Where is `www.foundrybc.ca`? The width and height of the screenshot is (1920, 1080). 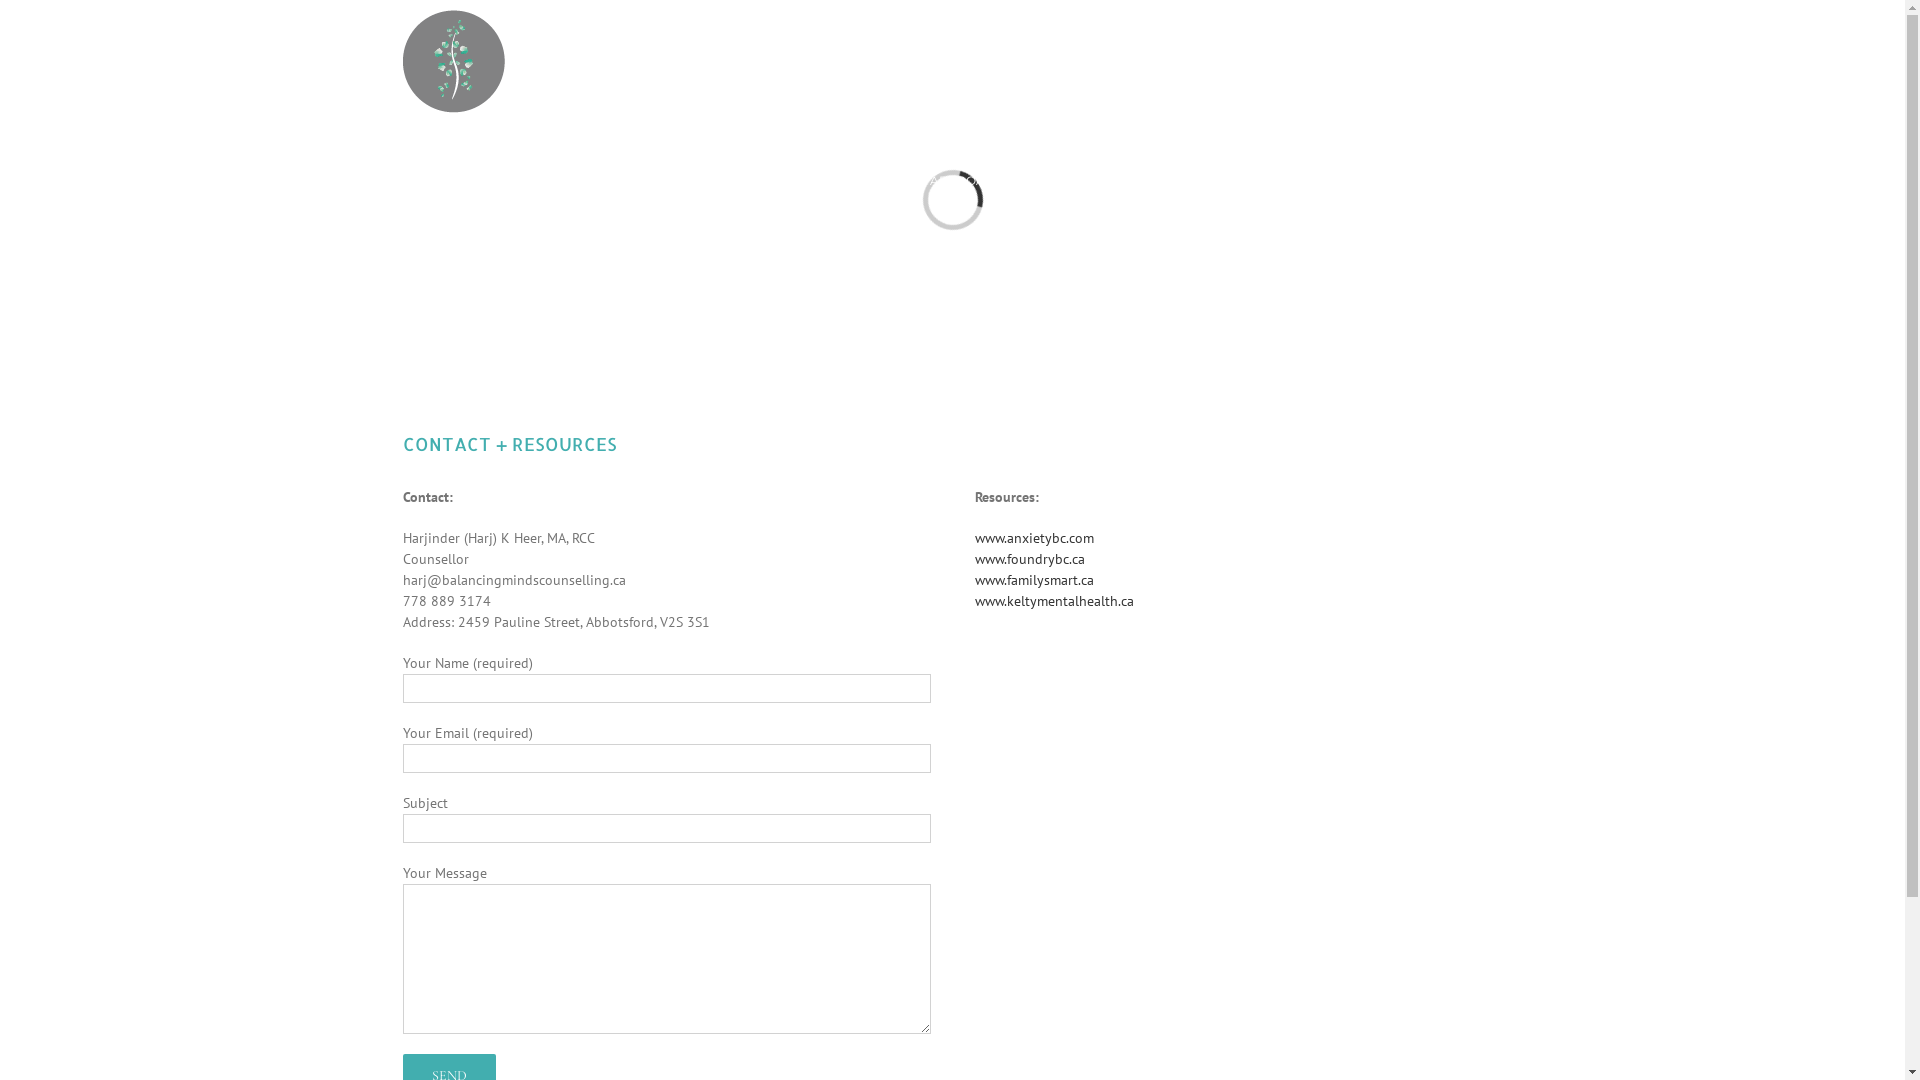 www.foundrybc.ca is located at coordinates (1029, 559).